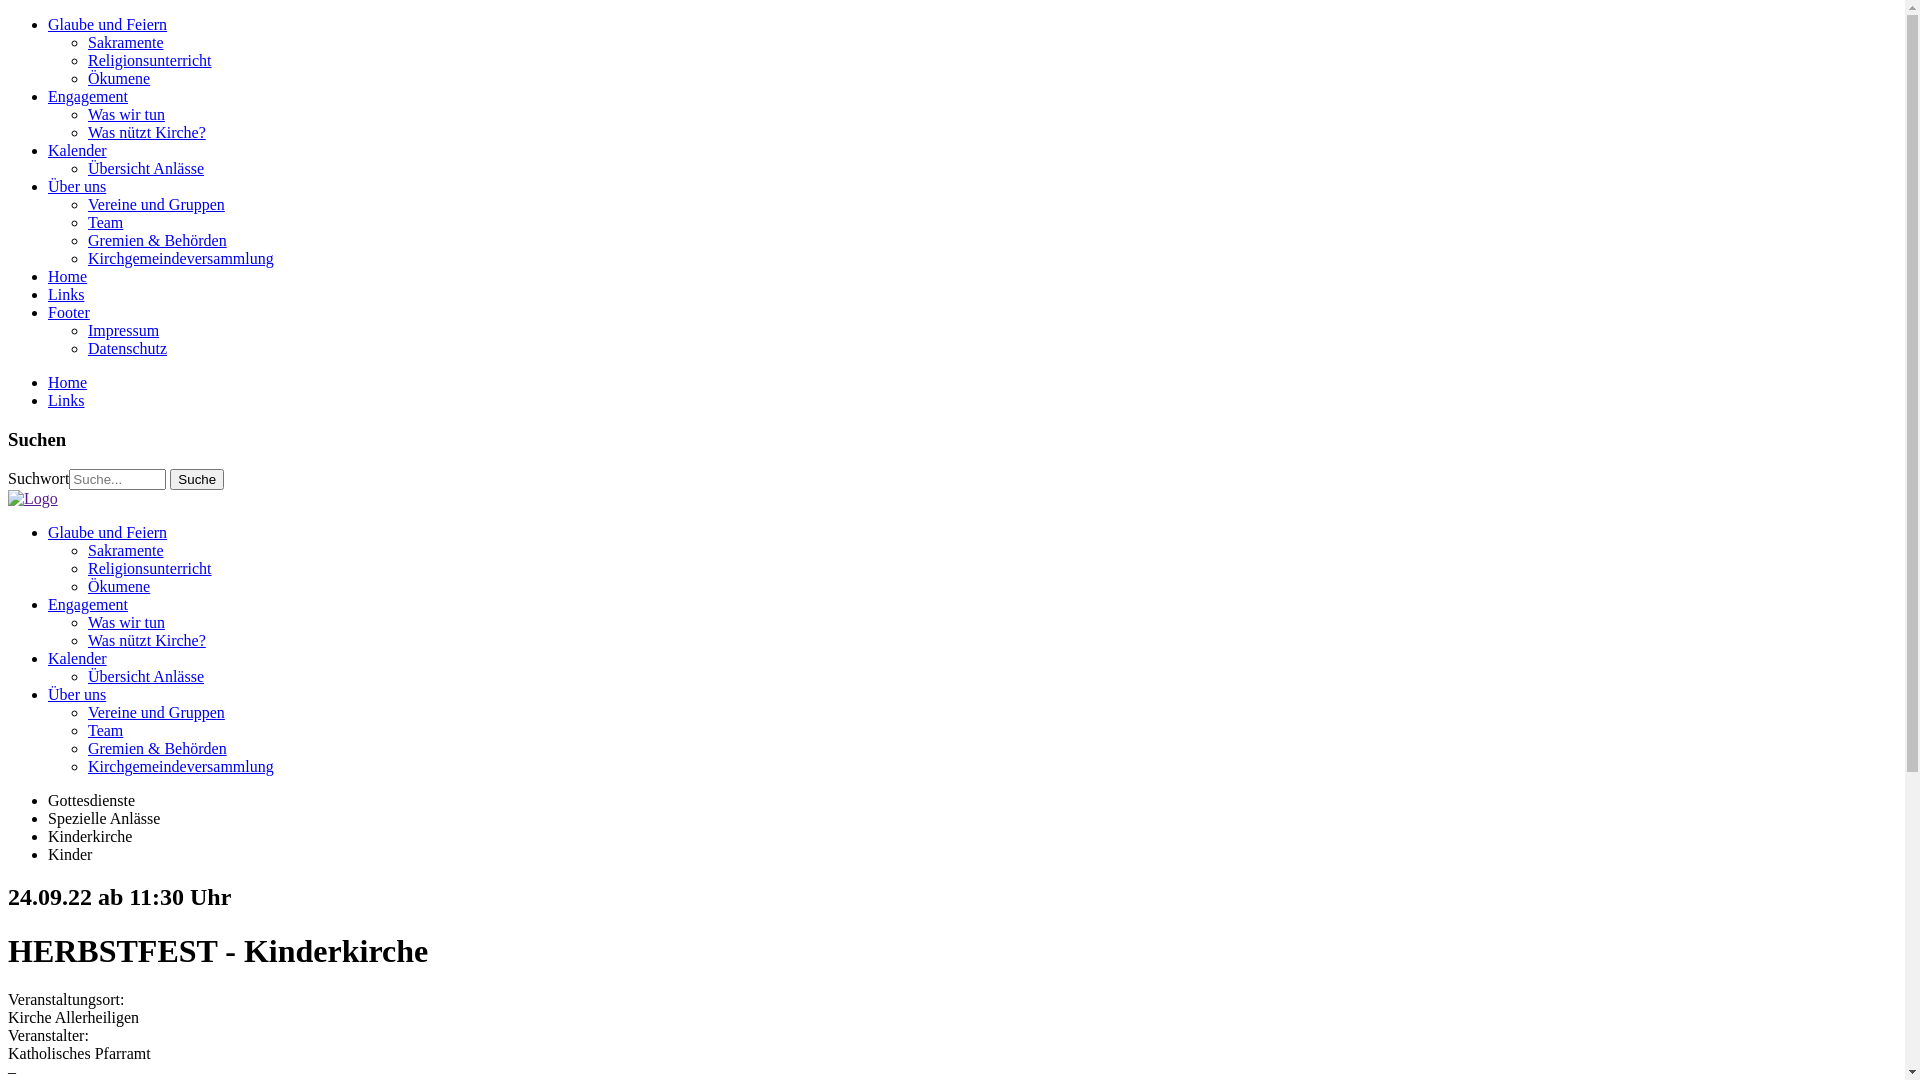 The height and width of the screenshot is (1080, 1920). Describe the element at coordinates (68, 382) in the screenshot. I see `Home` at that location.